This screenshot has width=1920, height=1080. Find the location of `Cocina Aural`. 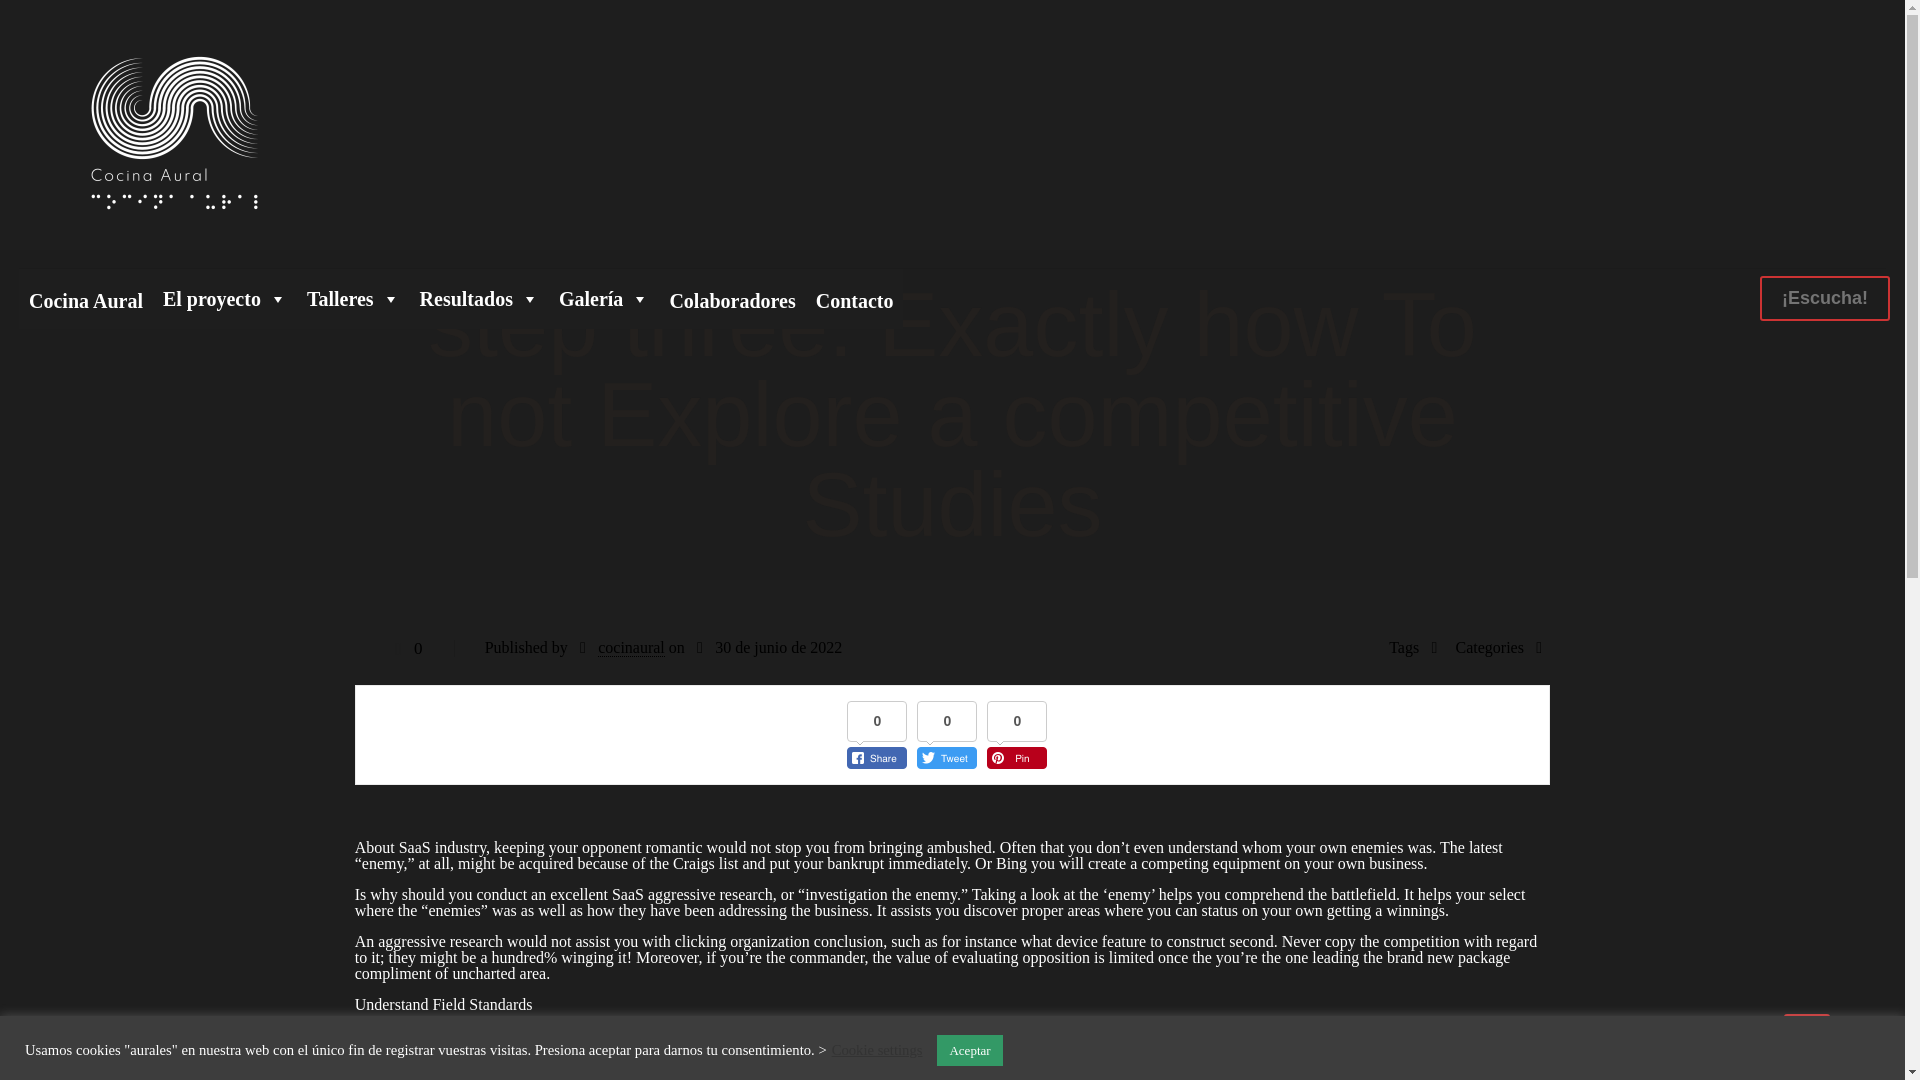

Cocina Aural is located at coordinates (86, 298).